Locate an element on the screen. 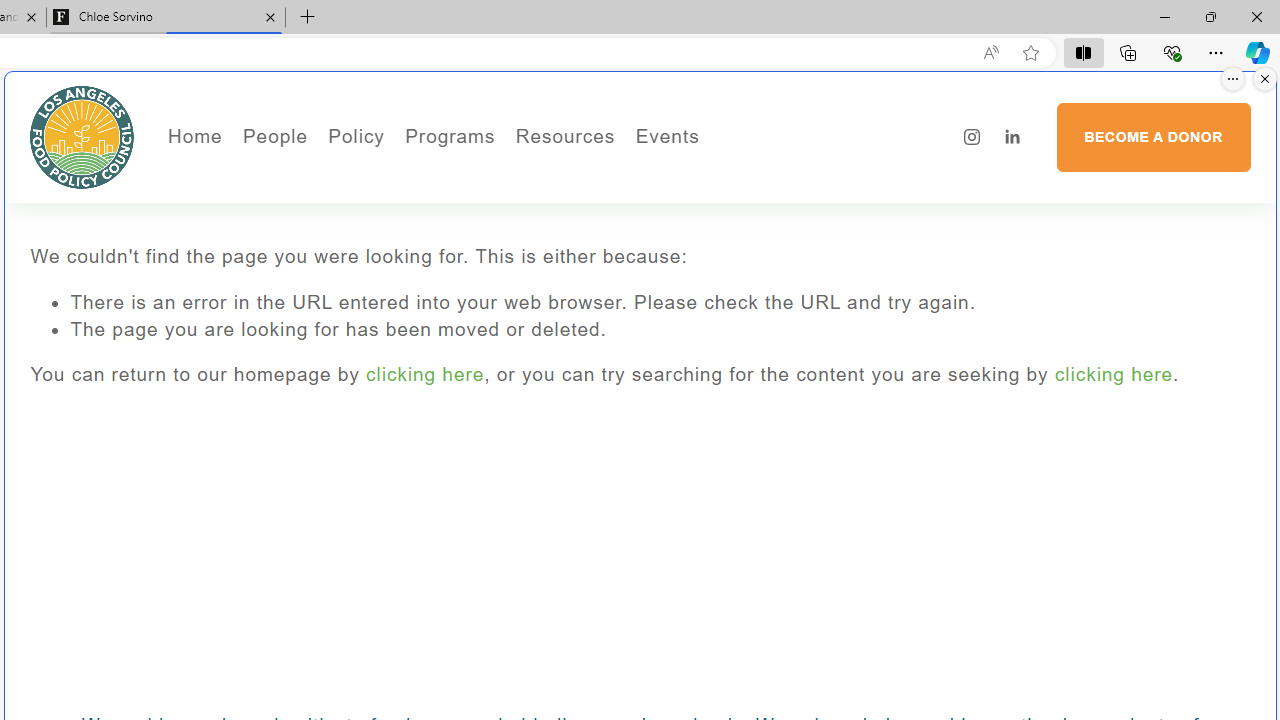 This screenshot has height=720, width=1280. About is located at coordinates (342, 176).